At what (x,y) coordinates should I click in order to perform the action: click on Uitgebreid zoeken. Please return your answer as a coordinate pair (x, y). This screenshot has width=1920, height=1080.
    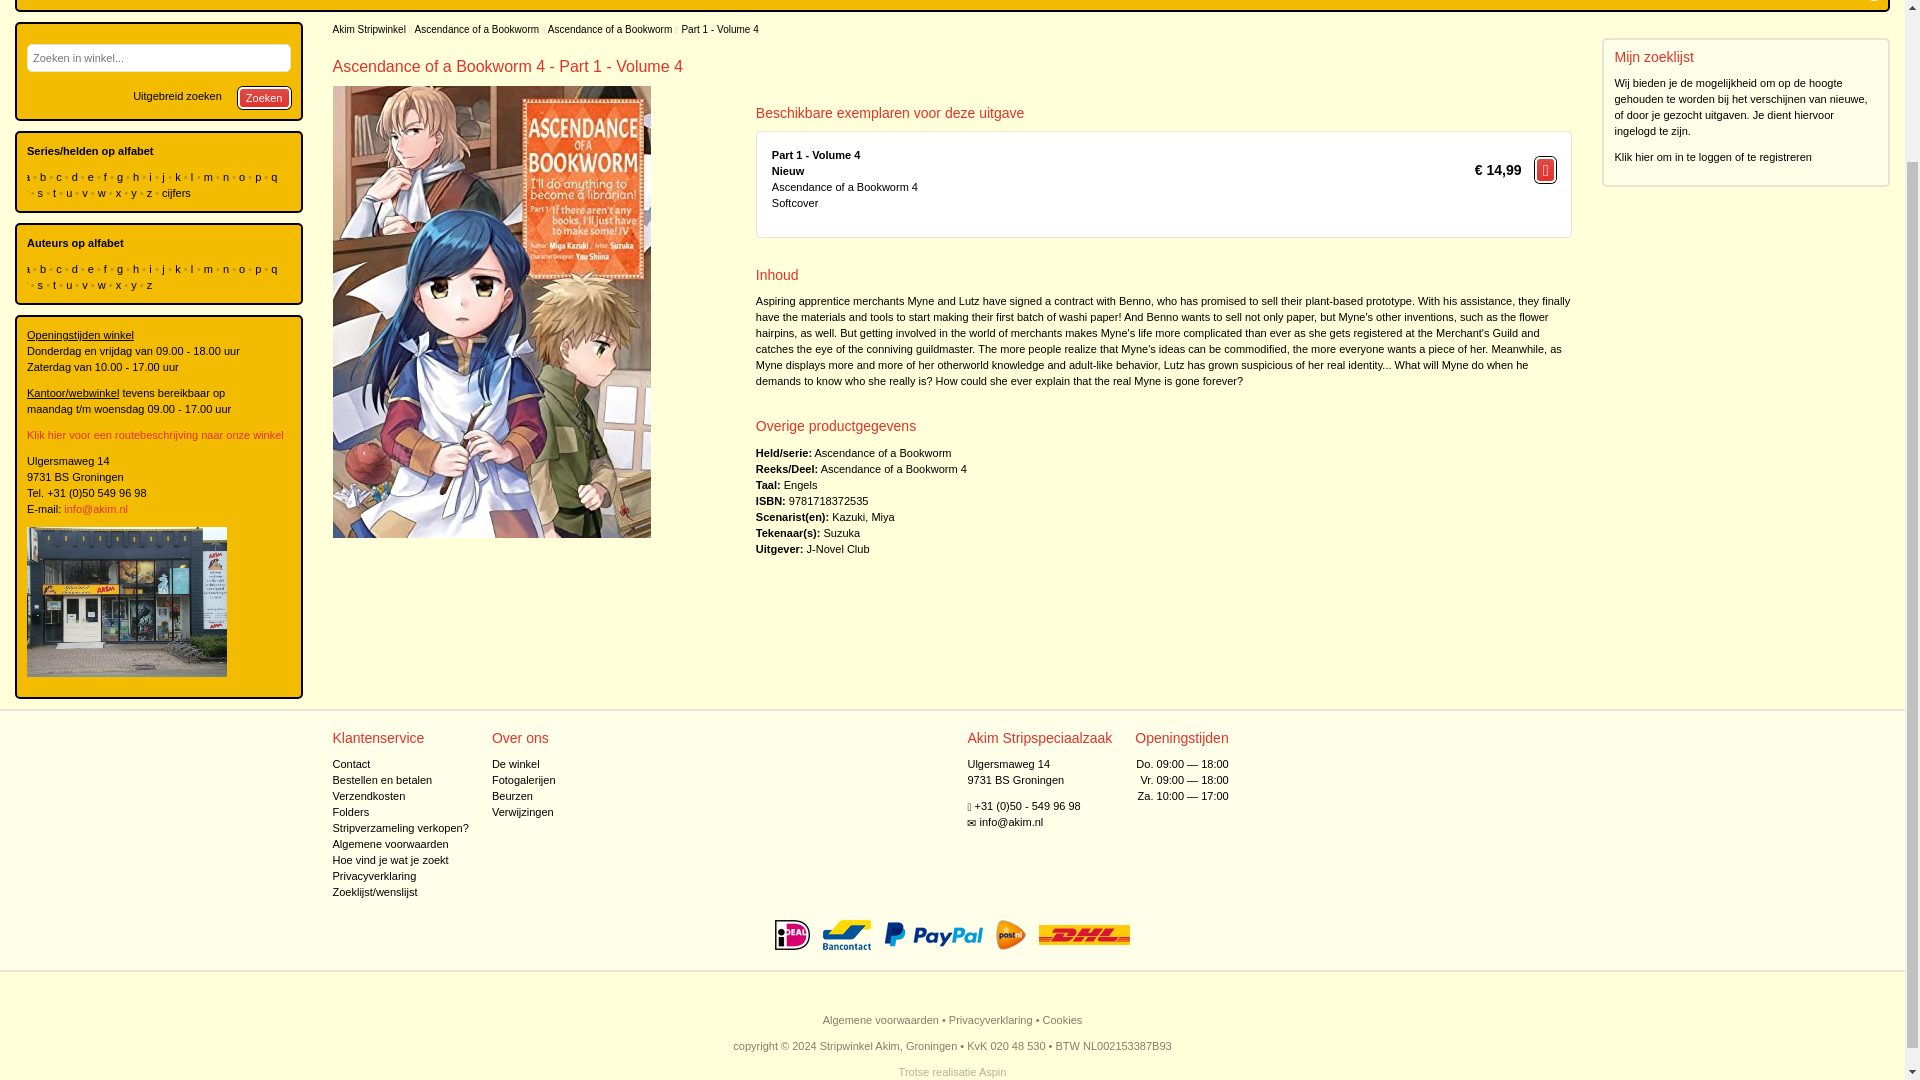
    Looking at the image, I should click on (177, 96).